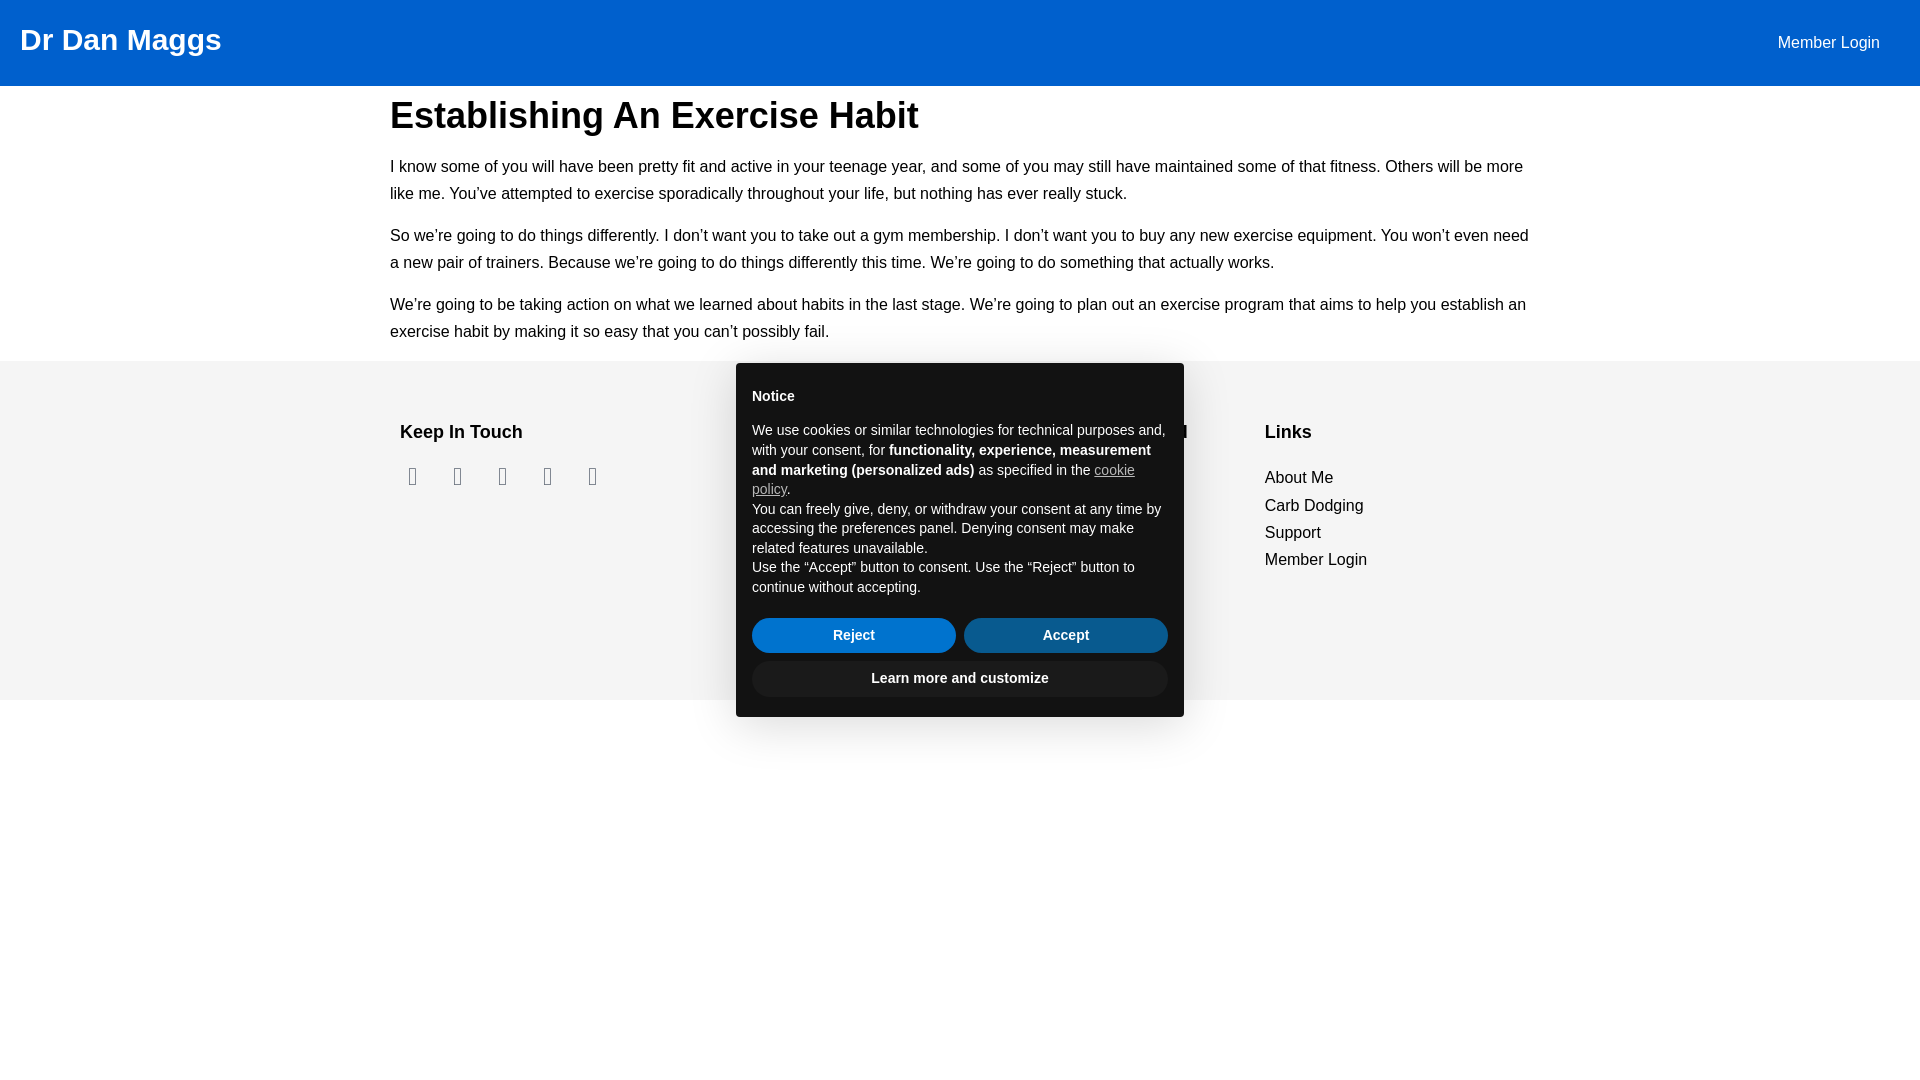  I want to click on Support, so click(1392, 532).